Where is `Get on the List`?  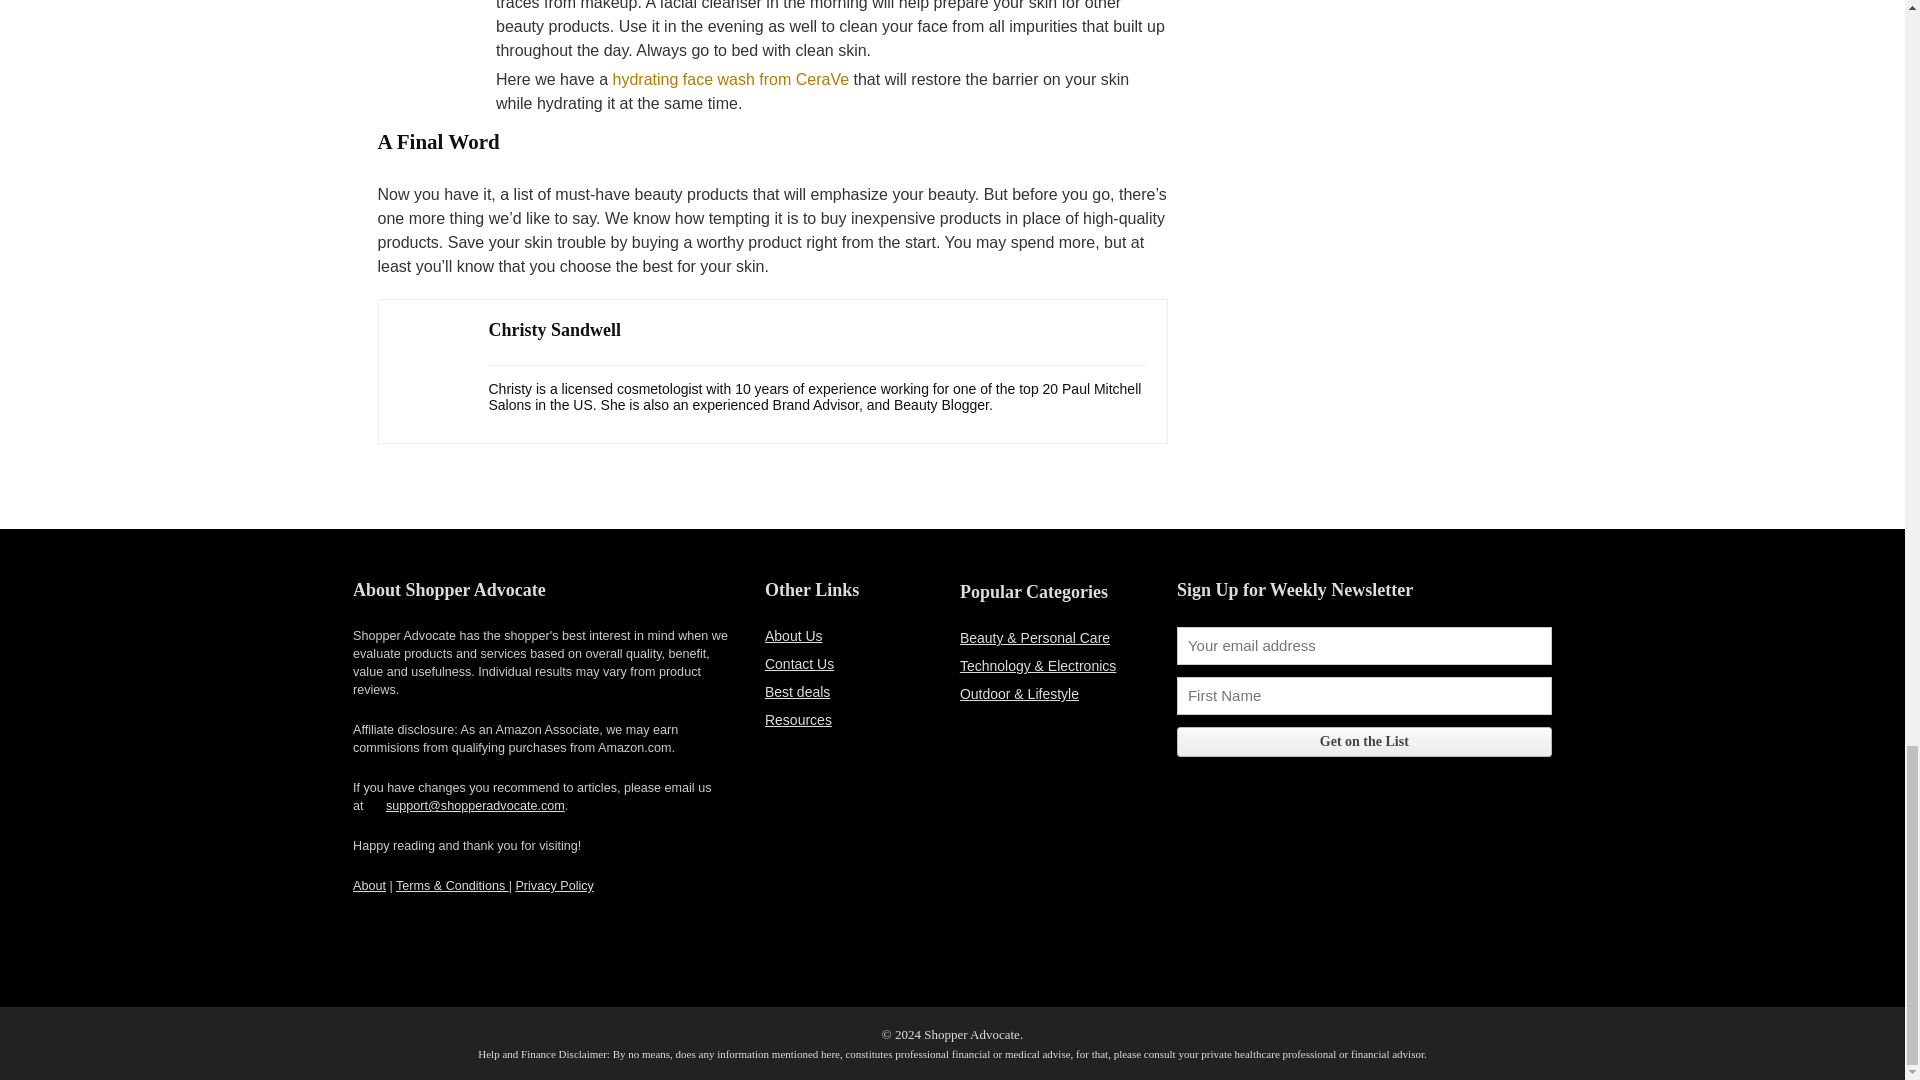 Get on the List is located at coordinates (1364, 742).